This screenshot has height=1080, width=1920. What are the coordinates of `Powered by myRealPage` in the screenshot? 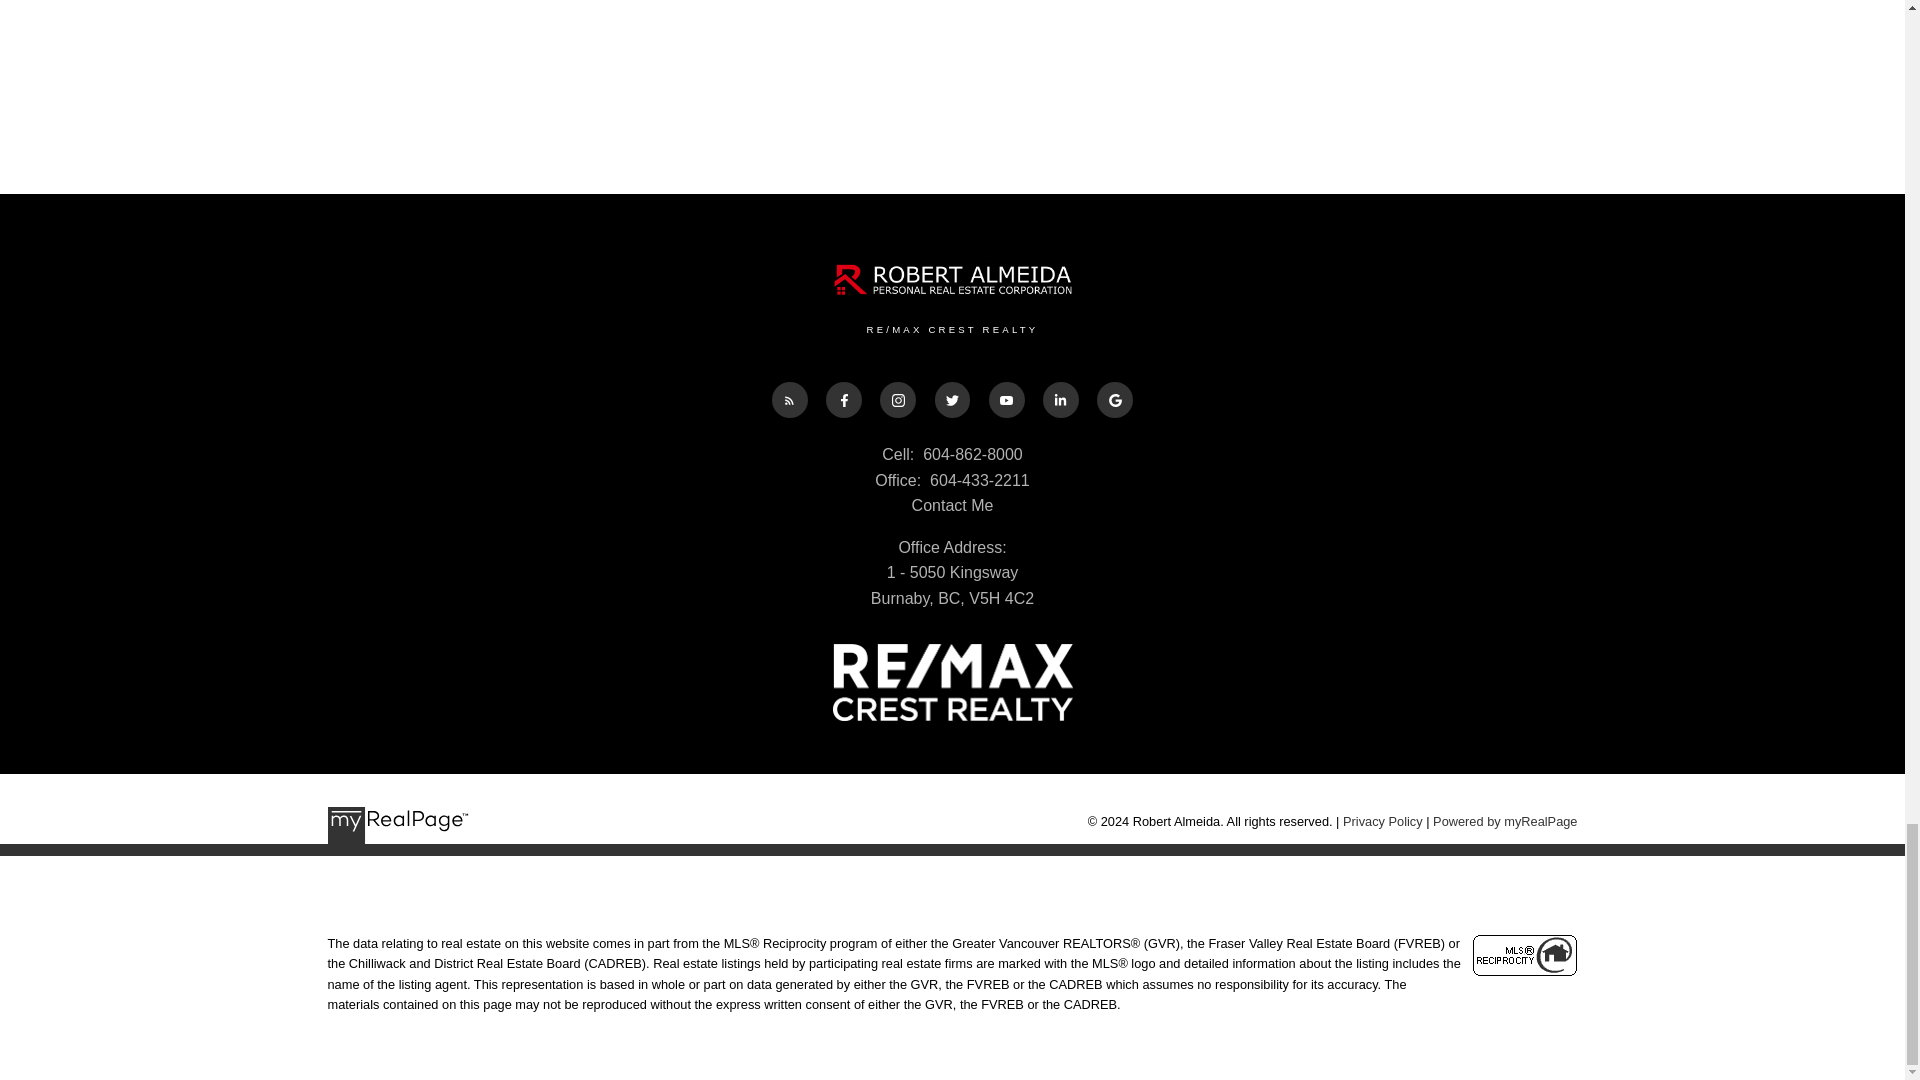 It's located at (1504, 822).